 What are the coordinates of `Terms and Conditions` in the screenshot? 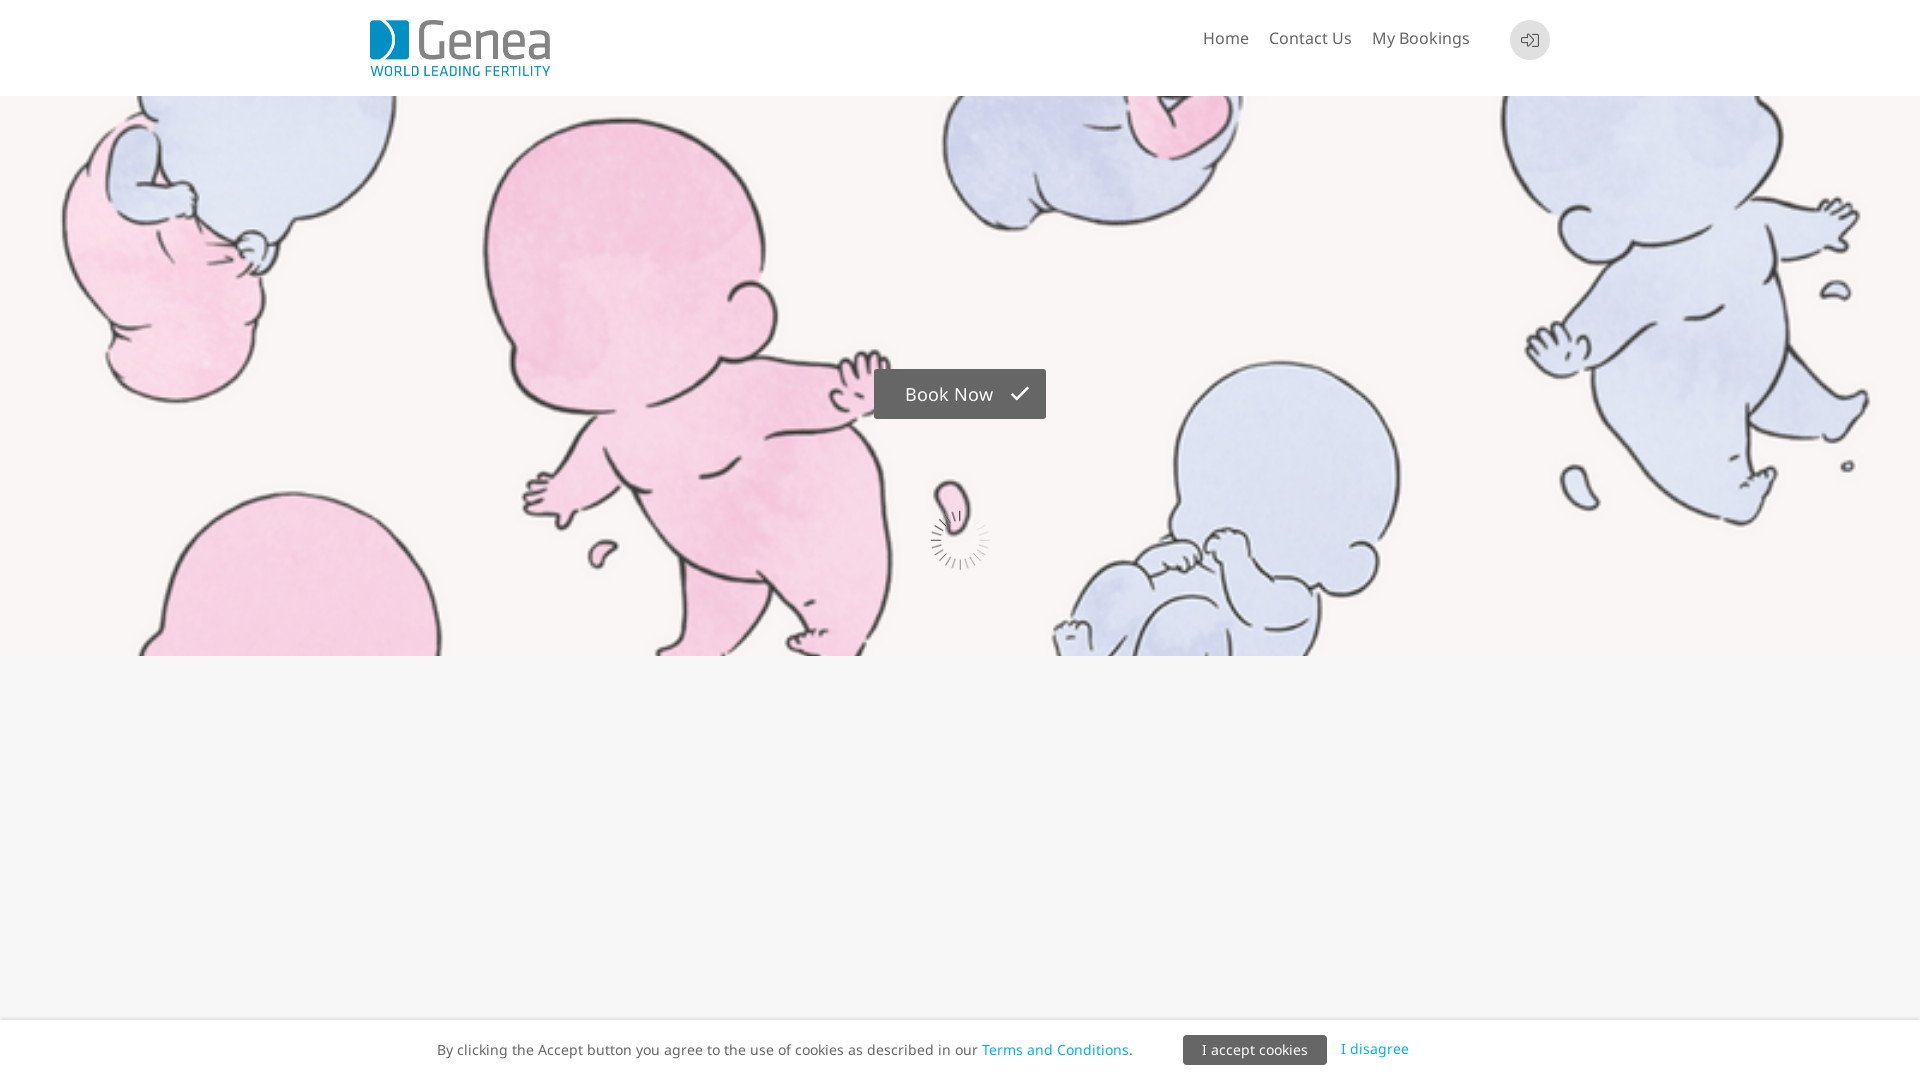 It's located at (1056, 1050).